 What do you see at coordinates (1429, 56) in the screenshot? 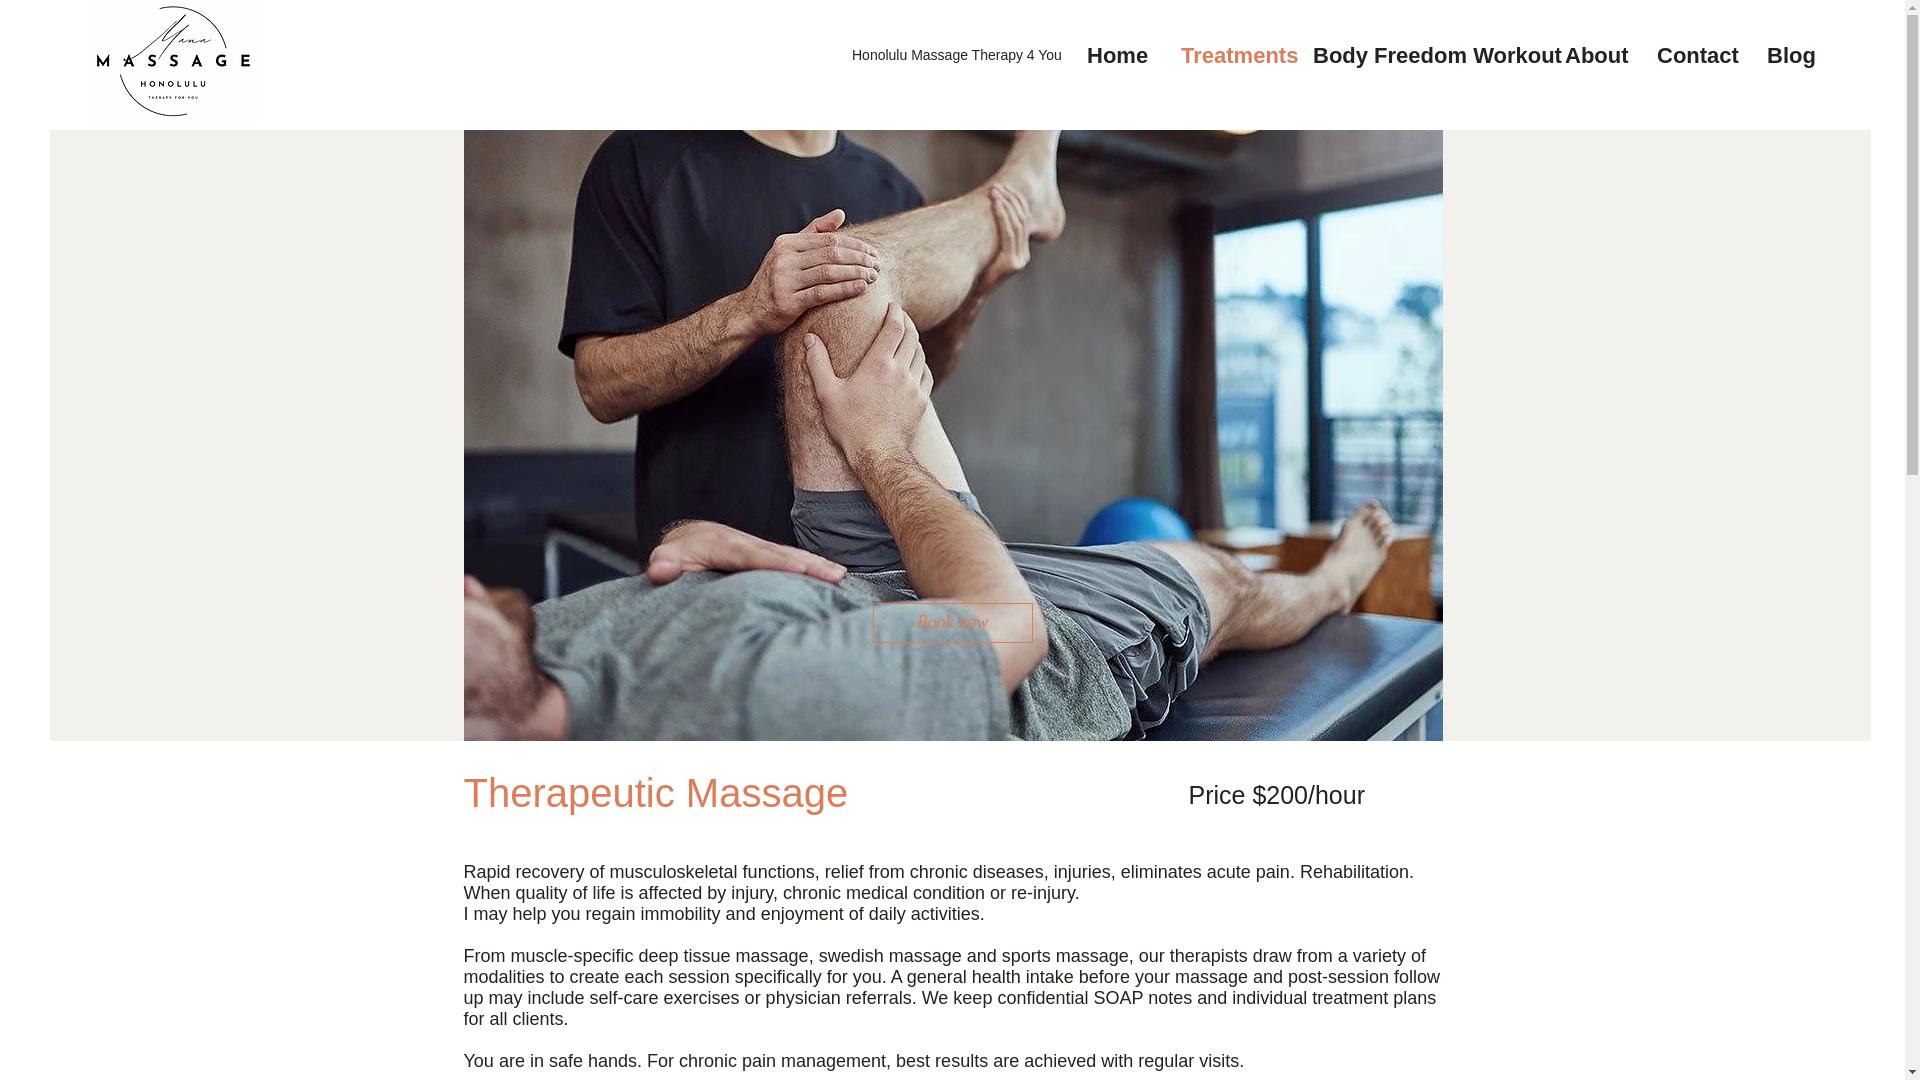
I see `Body Freedom Workout` at bounding box center [1429, 56].